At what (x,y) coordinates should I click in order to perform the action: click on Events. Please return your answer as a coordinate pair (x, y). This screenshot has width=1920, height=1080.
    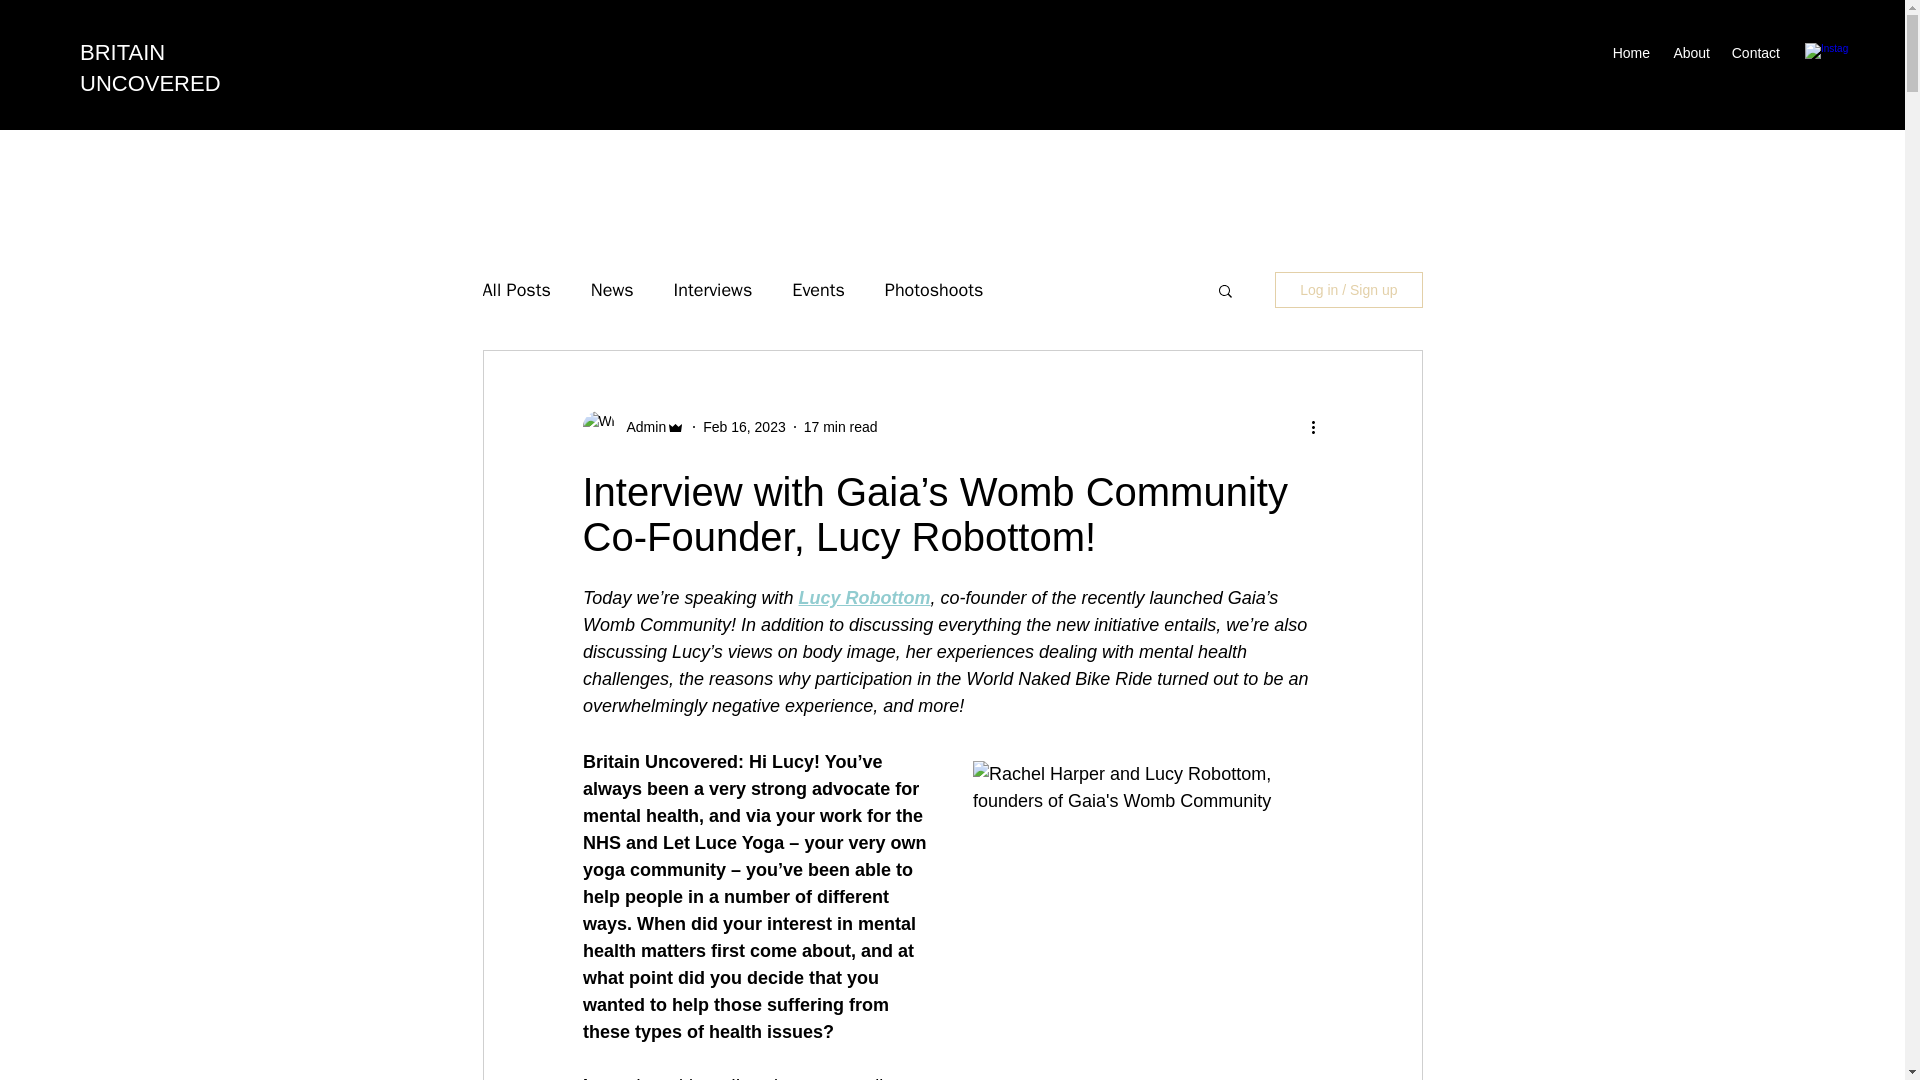
    Looking at the image, I should click on (818, 290).